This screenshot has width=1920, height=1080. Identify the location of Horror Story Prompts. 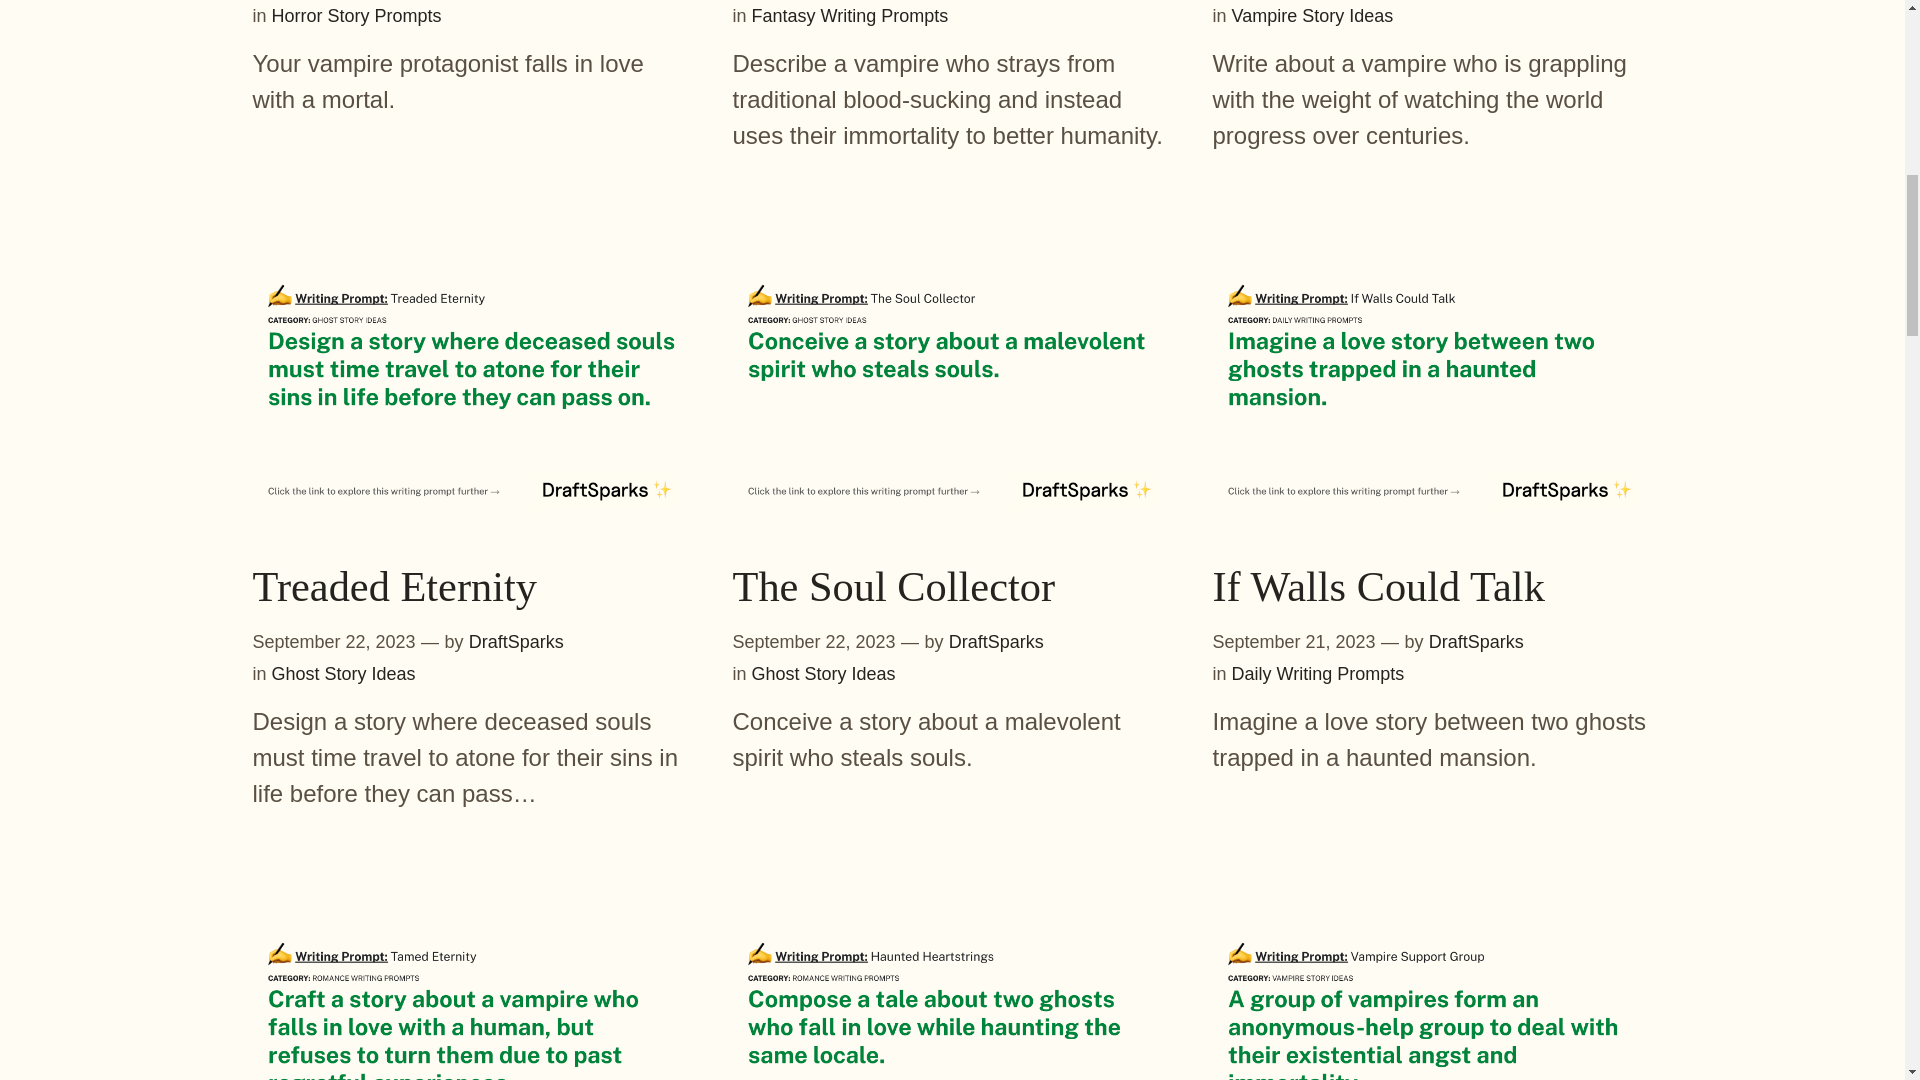
(356, 16).